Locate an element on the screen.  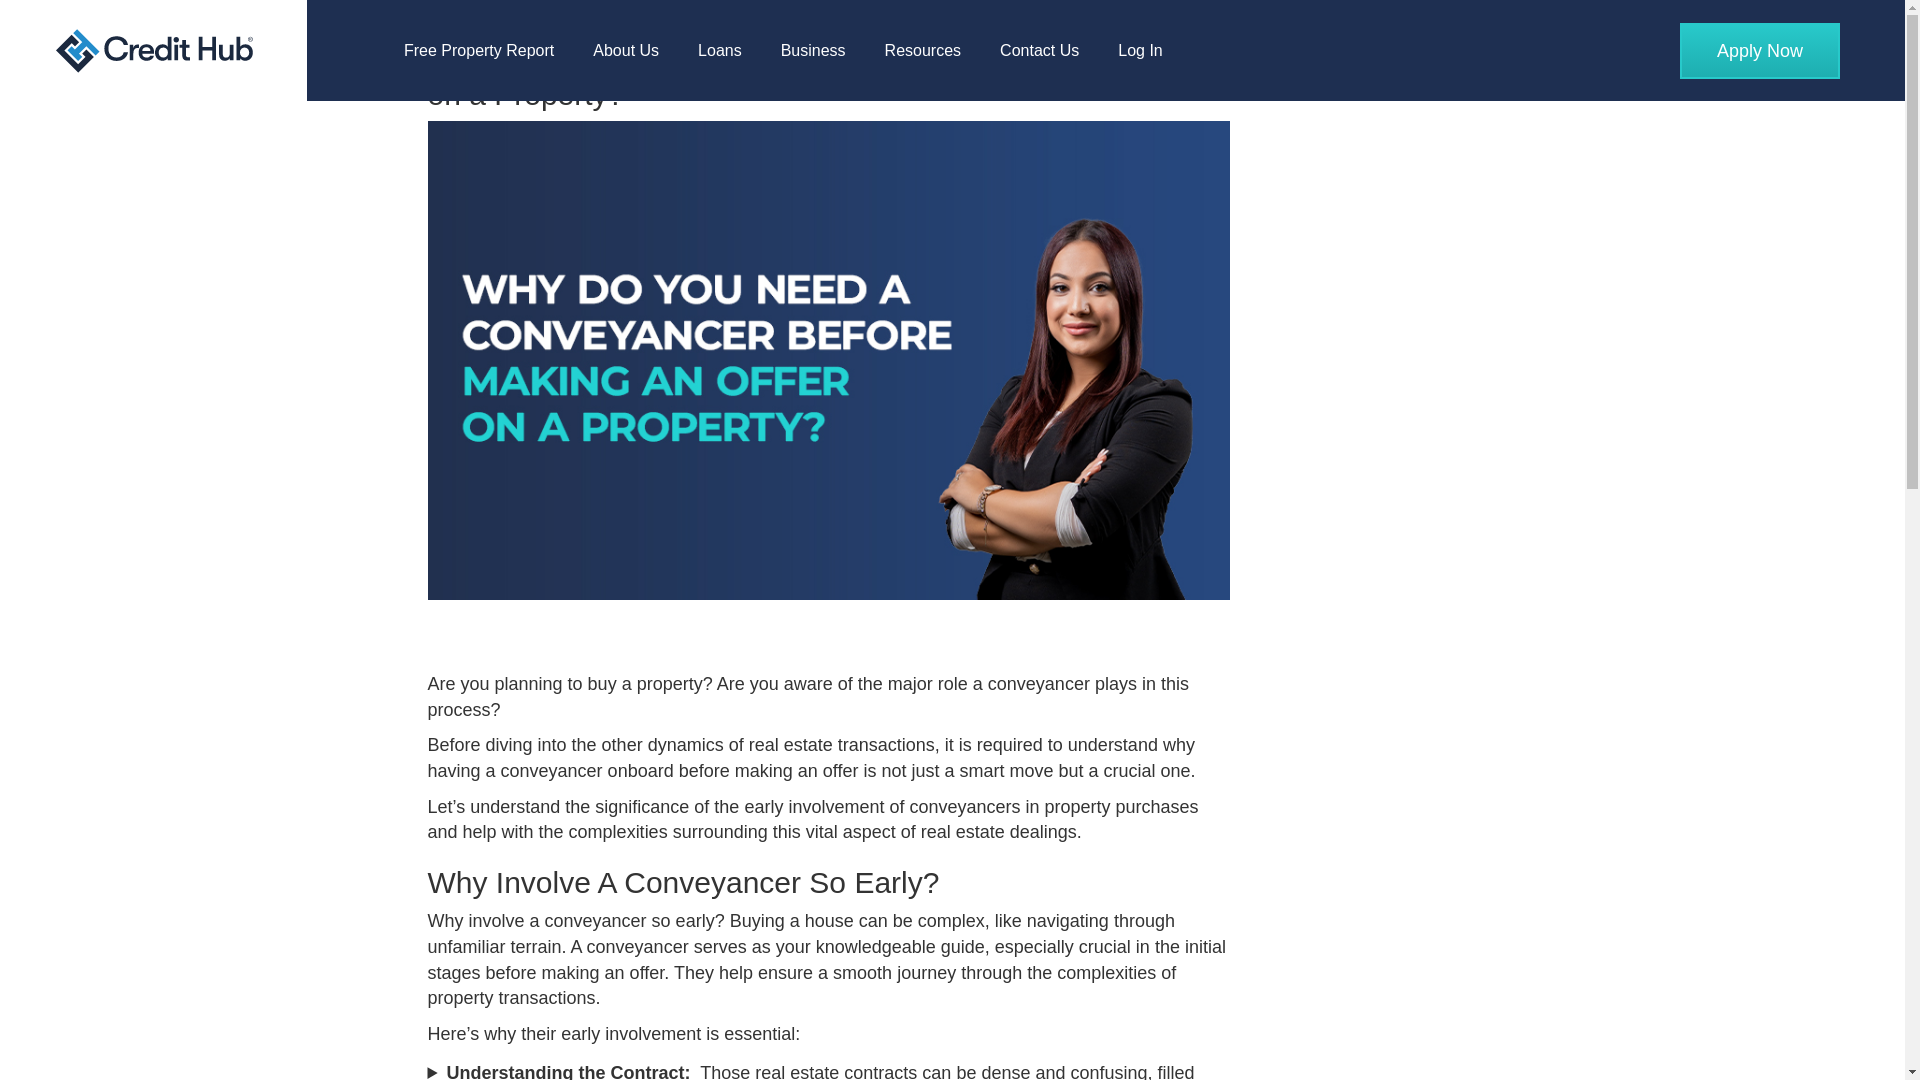
Resources is located at coordinates (923, 50).